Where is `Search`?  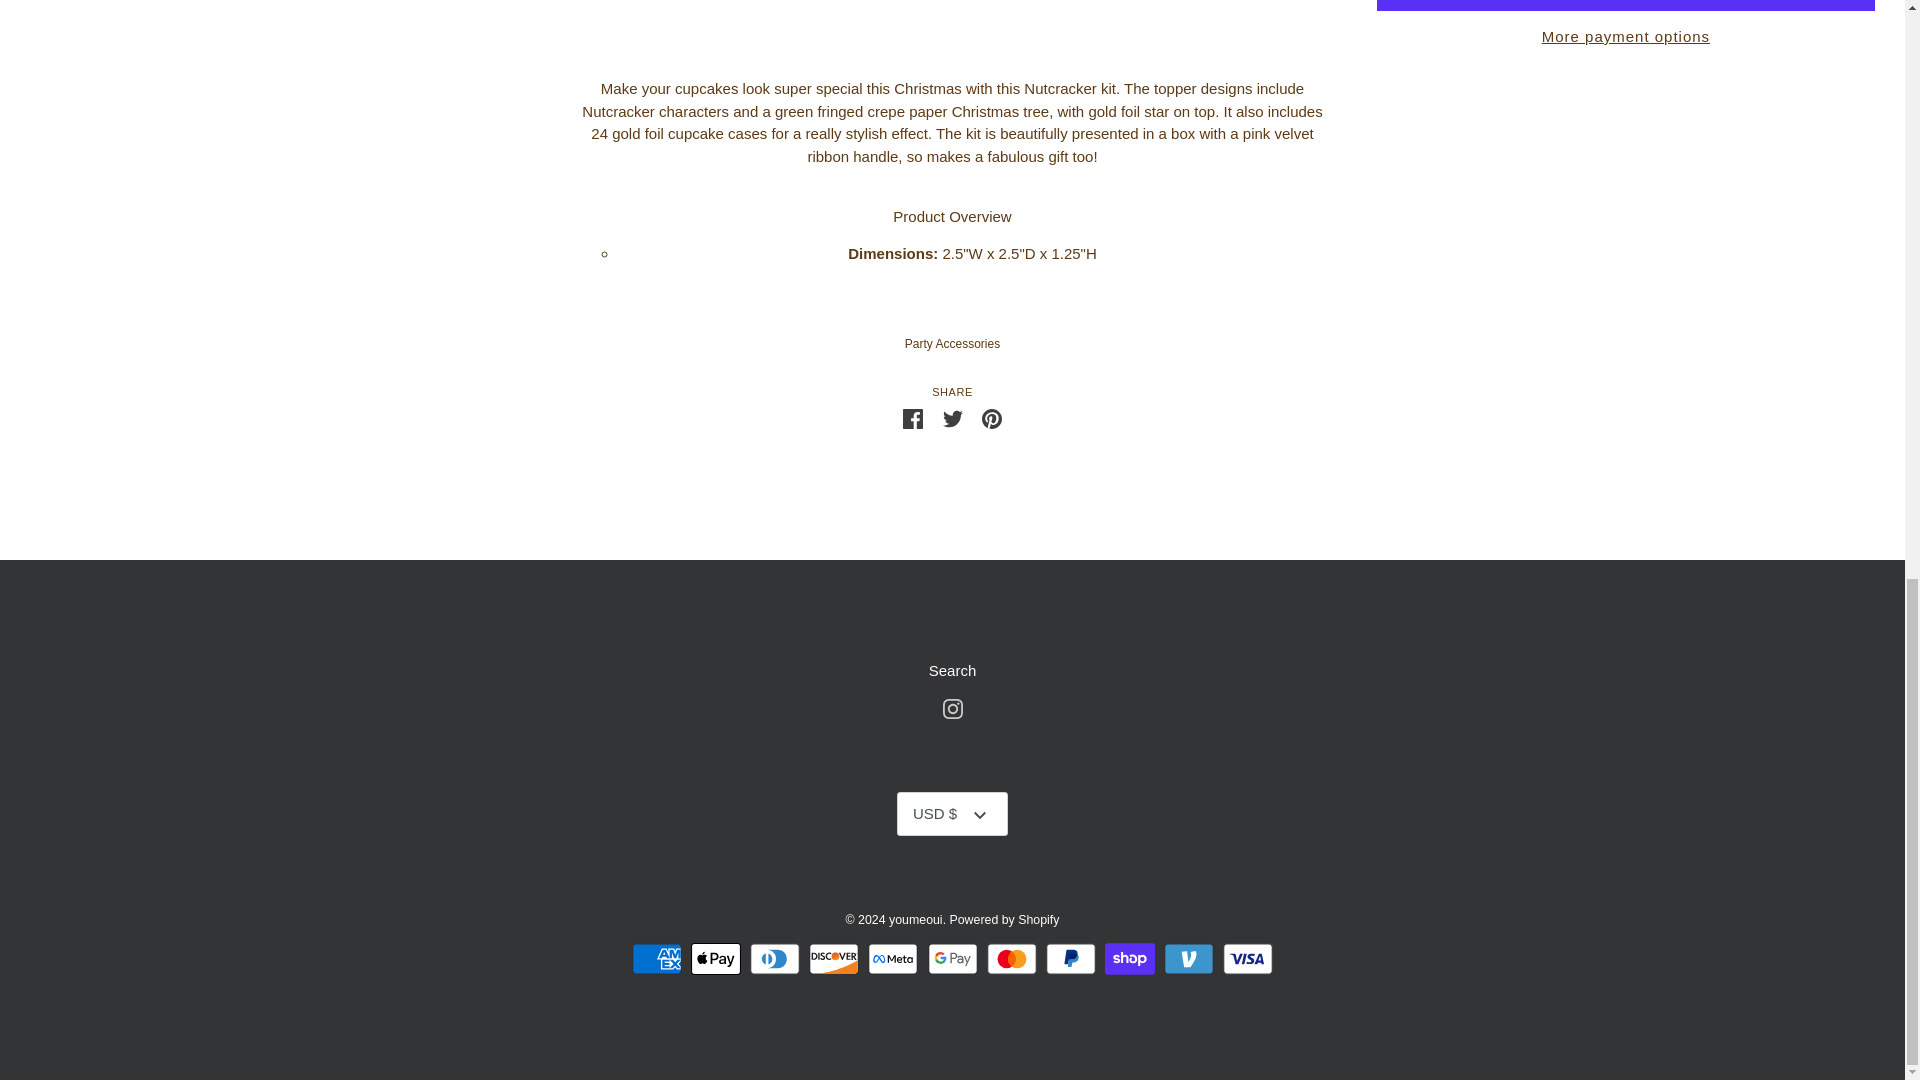 Search is located at coordinates (1188, 958).